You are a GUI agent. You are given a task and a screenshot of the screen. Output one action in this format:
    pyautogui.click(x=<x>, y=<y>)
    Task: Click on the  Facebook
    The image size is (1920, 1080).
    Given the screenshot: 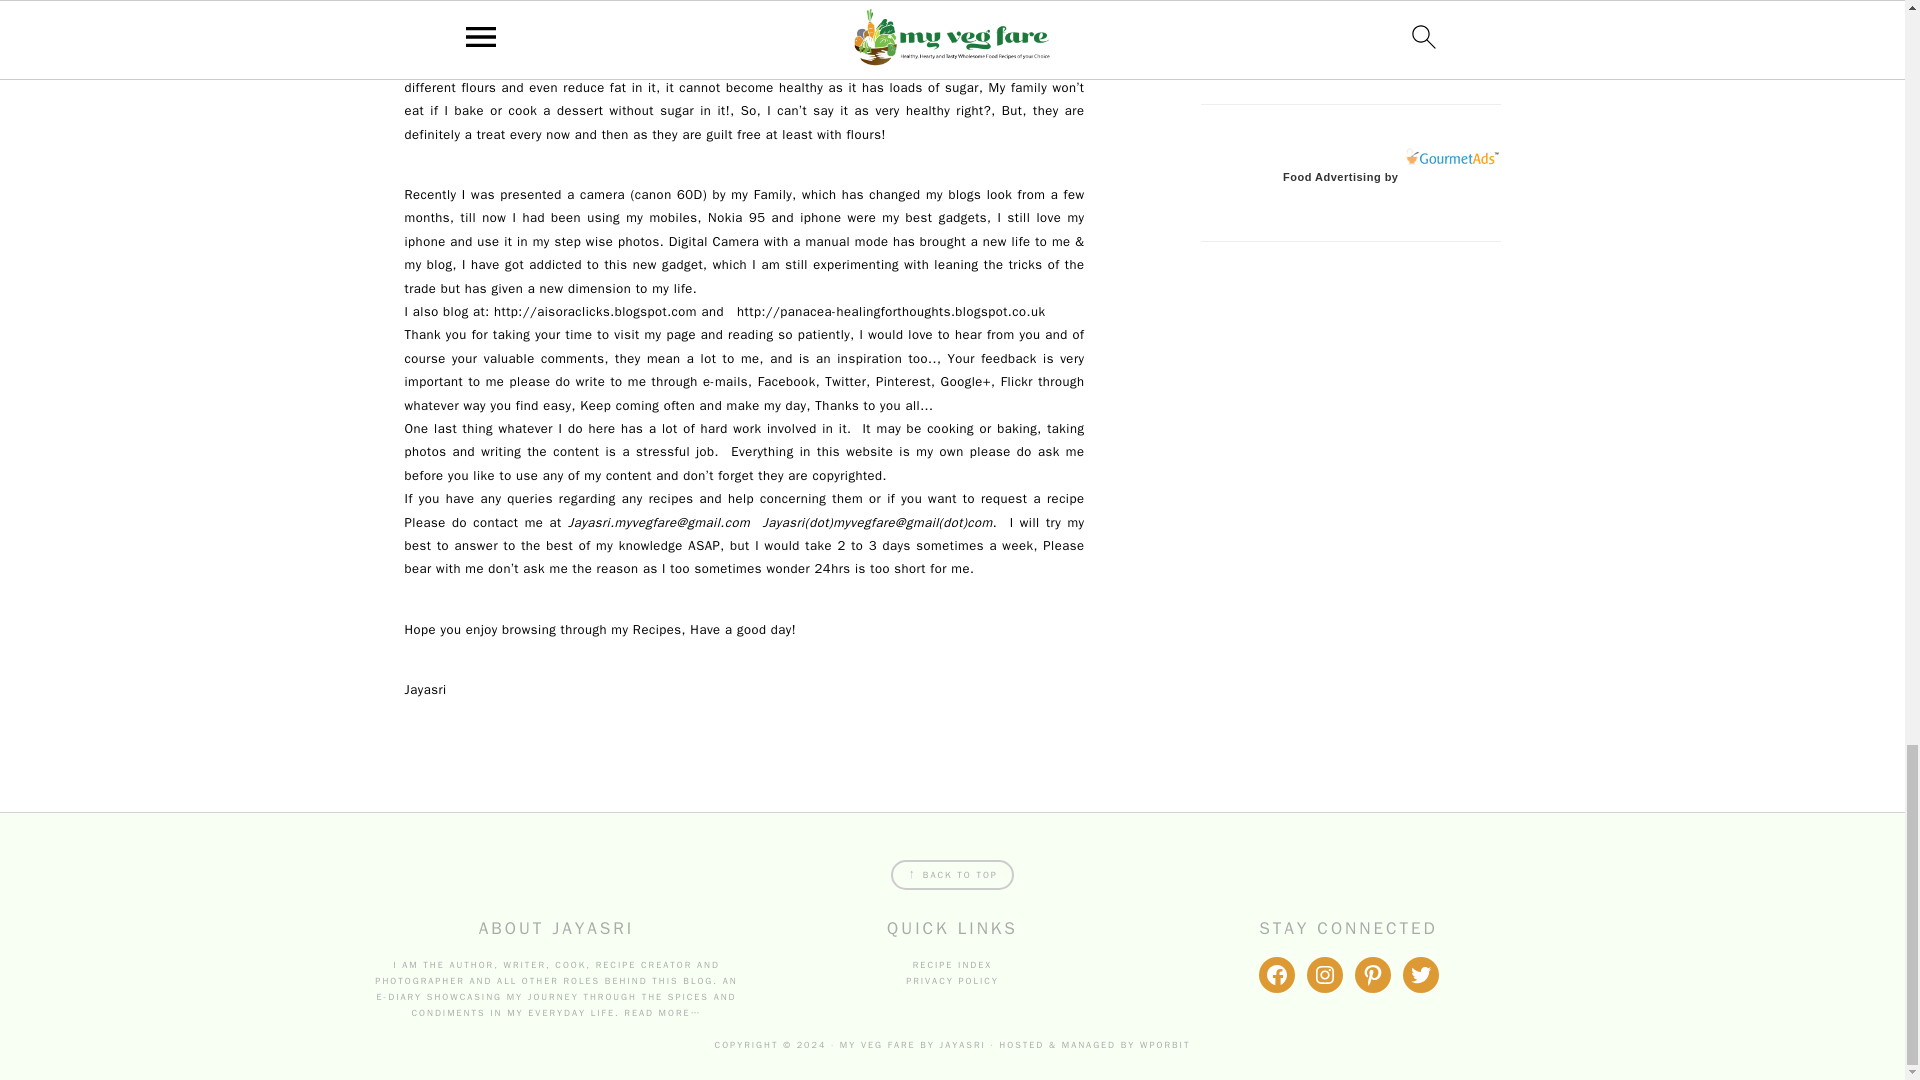 What is the action you would take?
    pyautogui.click(x=783, y=380)
    